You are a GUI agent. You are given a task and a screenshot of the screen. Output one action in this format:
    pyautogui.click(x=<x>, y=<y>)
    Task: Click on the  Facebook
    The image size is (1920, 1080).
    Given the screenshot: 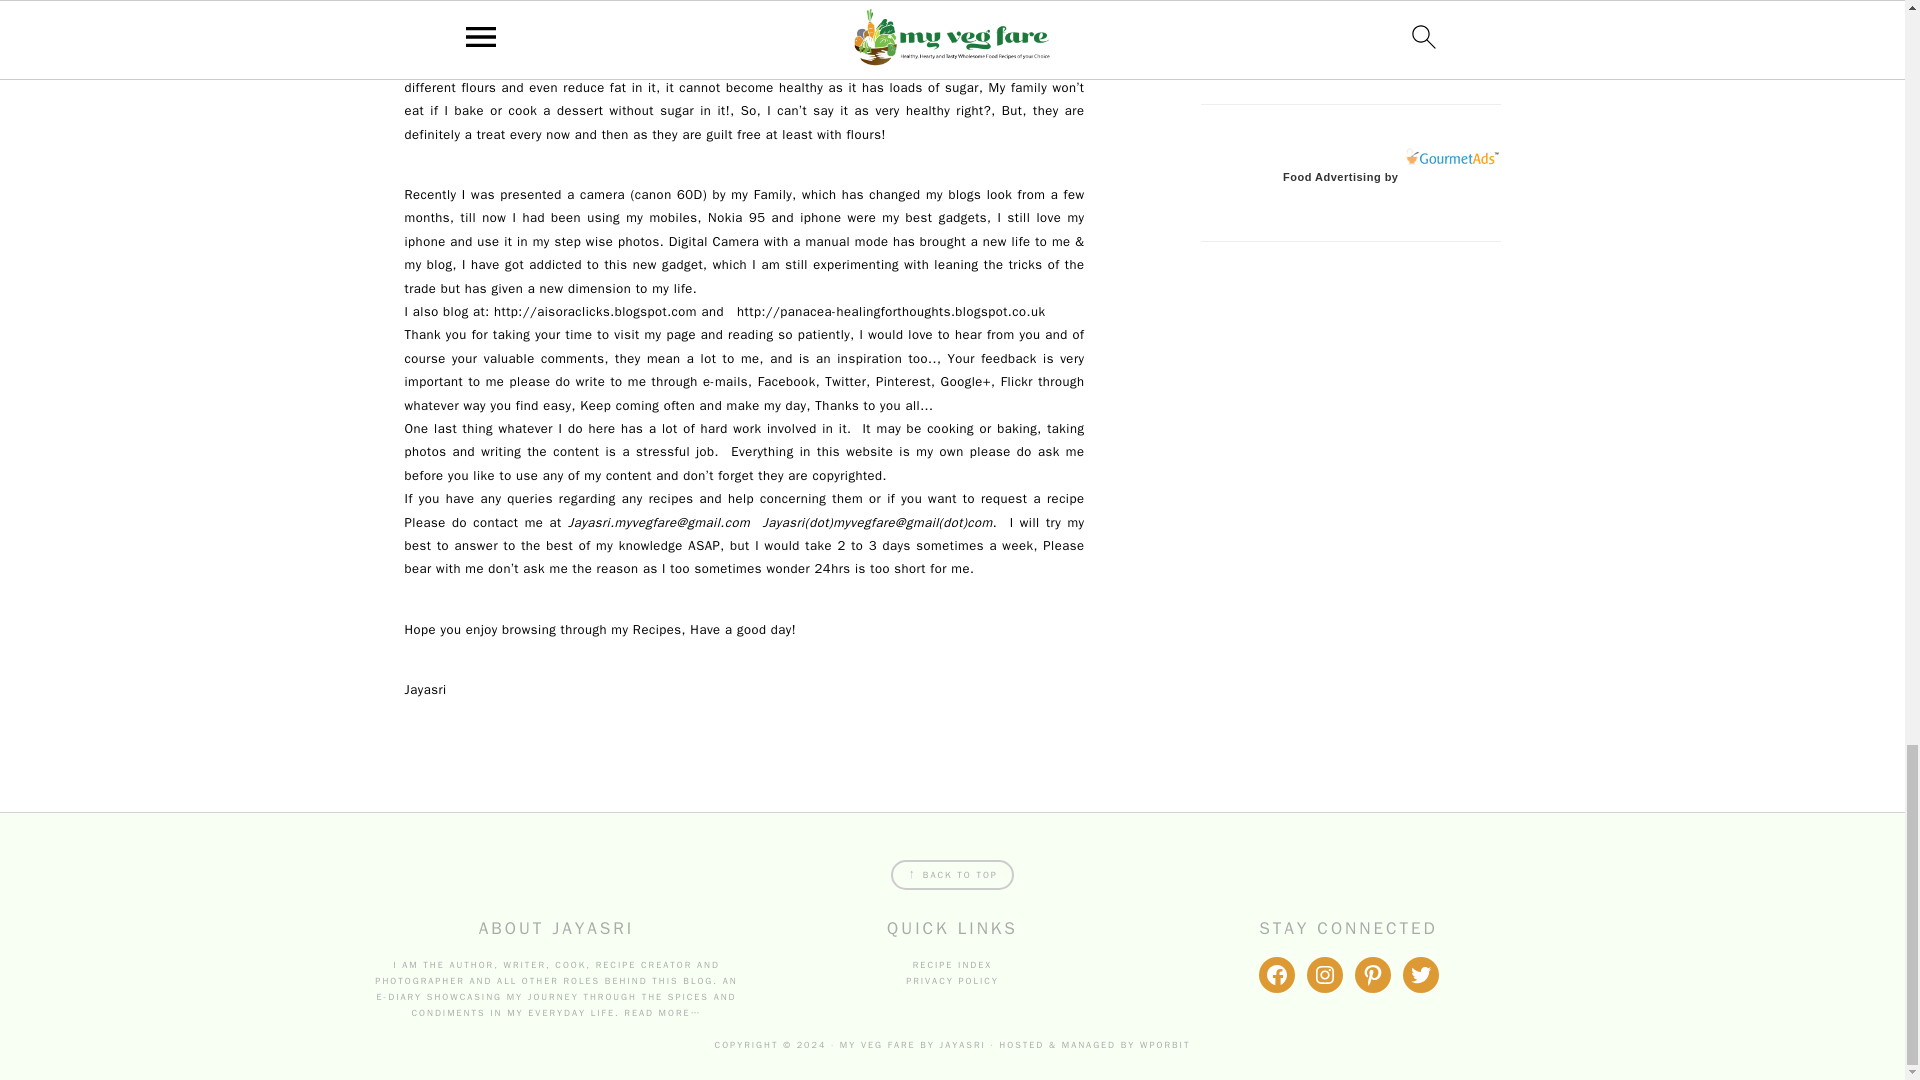 What is the action you would take?
    pyautogui.click(x=783, y=380)
    